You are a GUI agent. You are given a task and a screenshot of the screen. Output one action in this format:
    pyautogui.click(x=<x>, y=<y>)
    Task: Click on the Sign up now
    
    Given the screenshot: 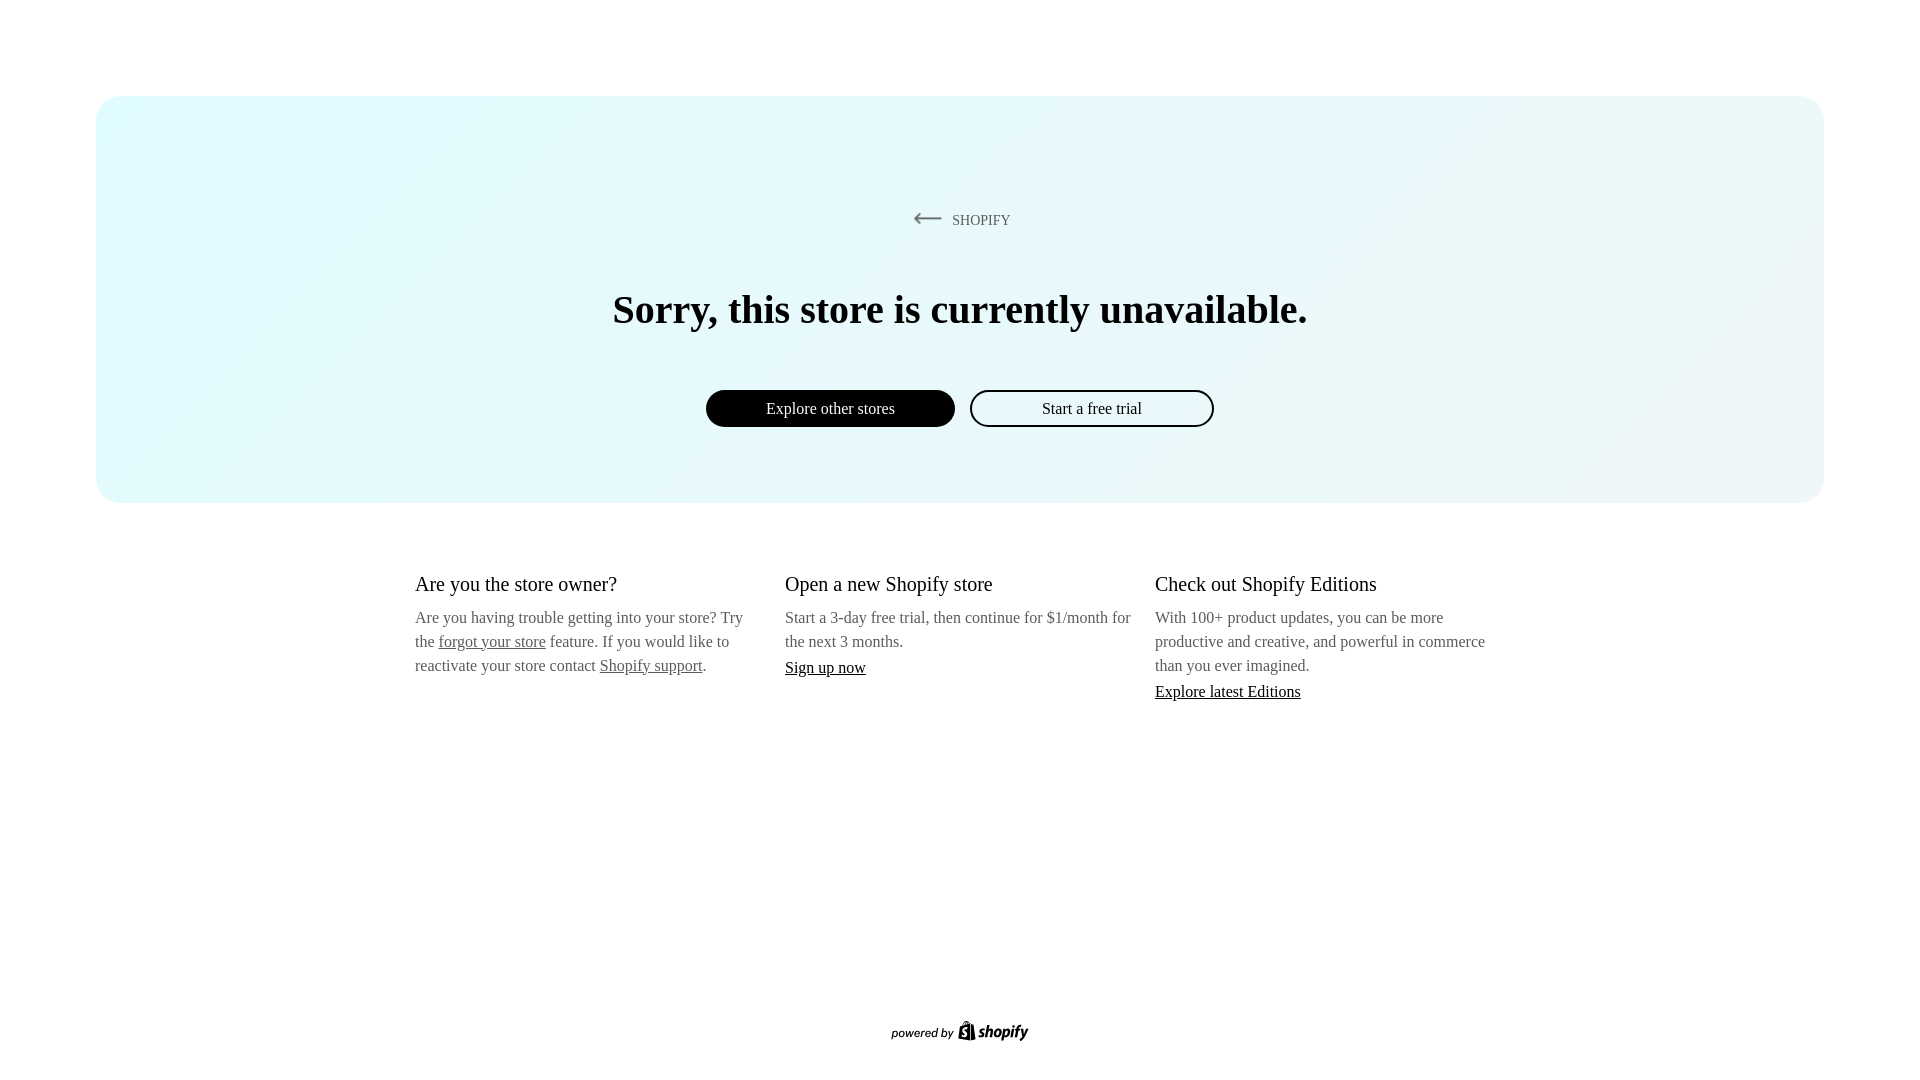 What is the action you would take?
    pyautogui.click(x=825, y=667)
    